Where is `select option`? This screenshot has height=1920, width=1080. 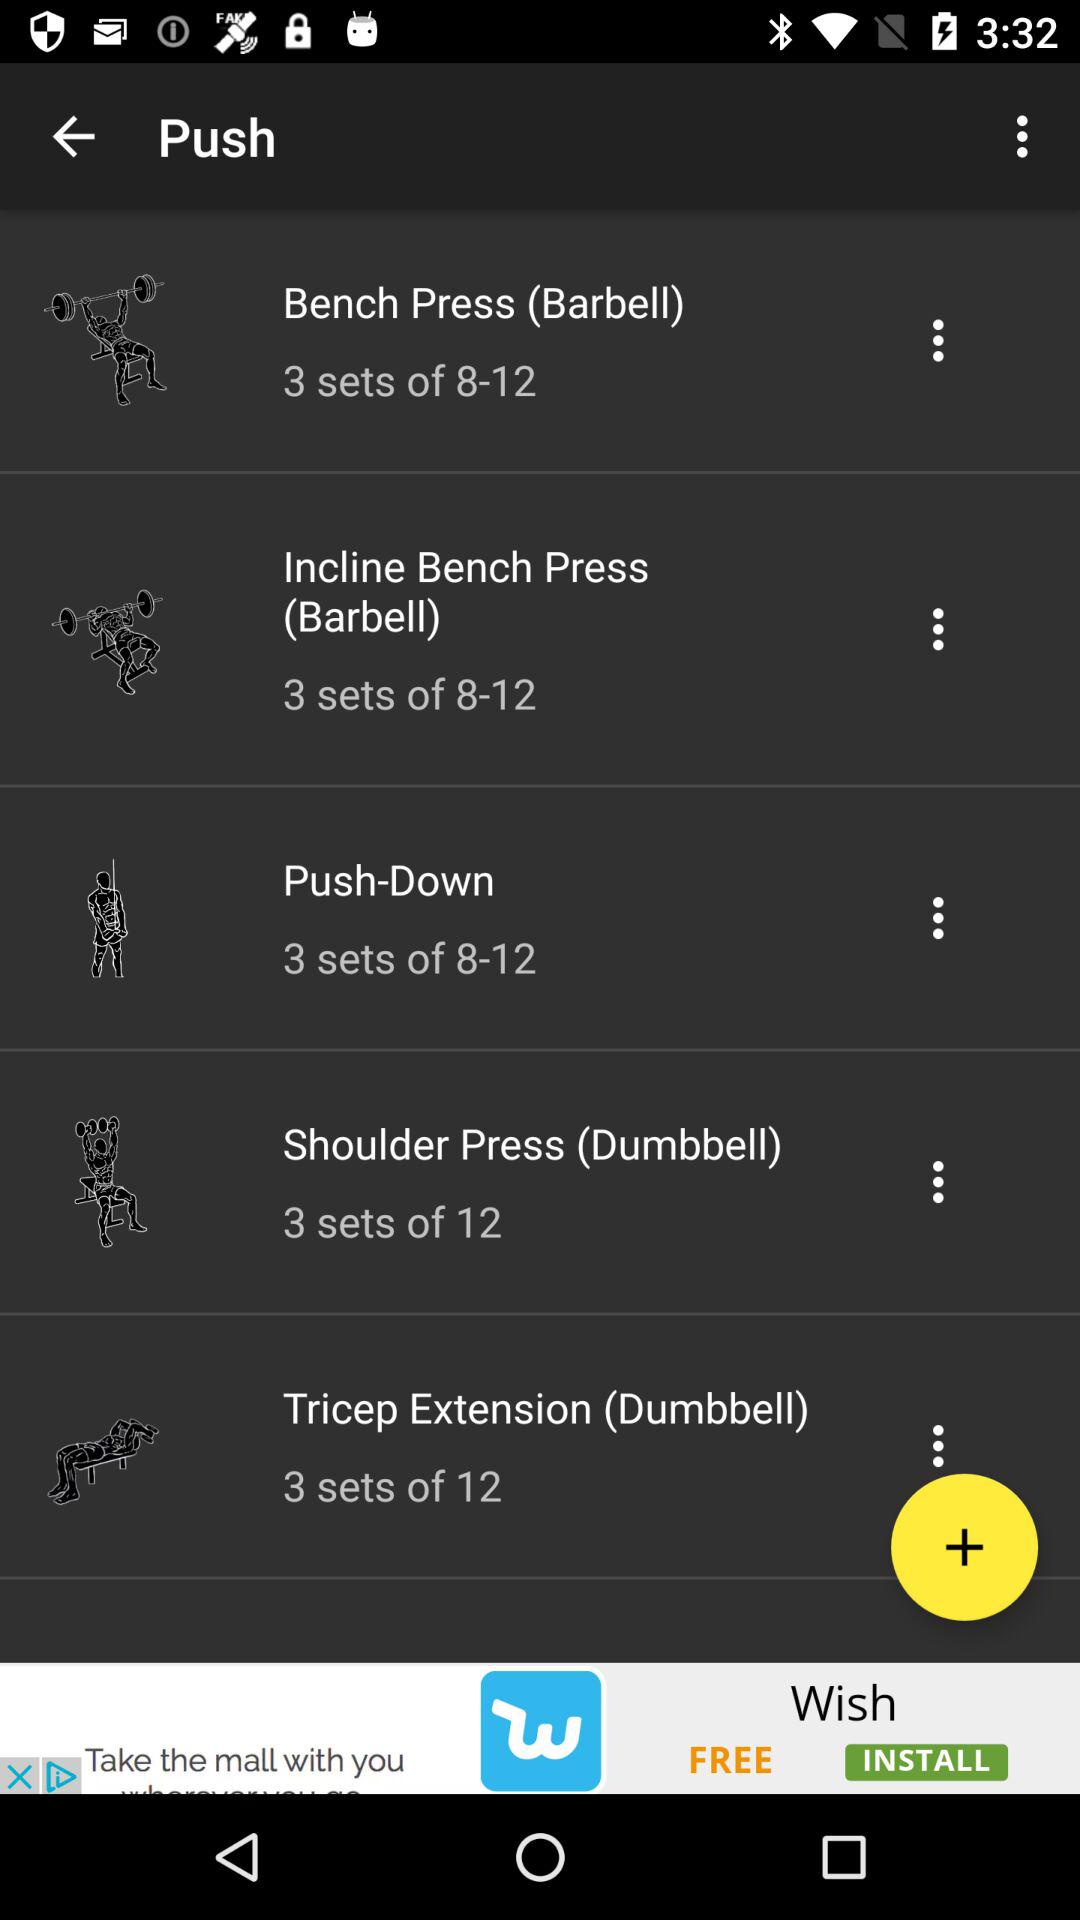 select option is located at coordinates (938, 918).